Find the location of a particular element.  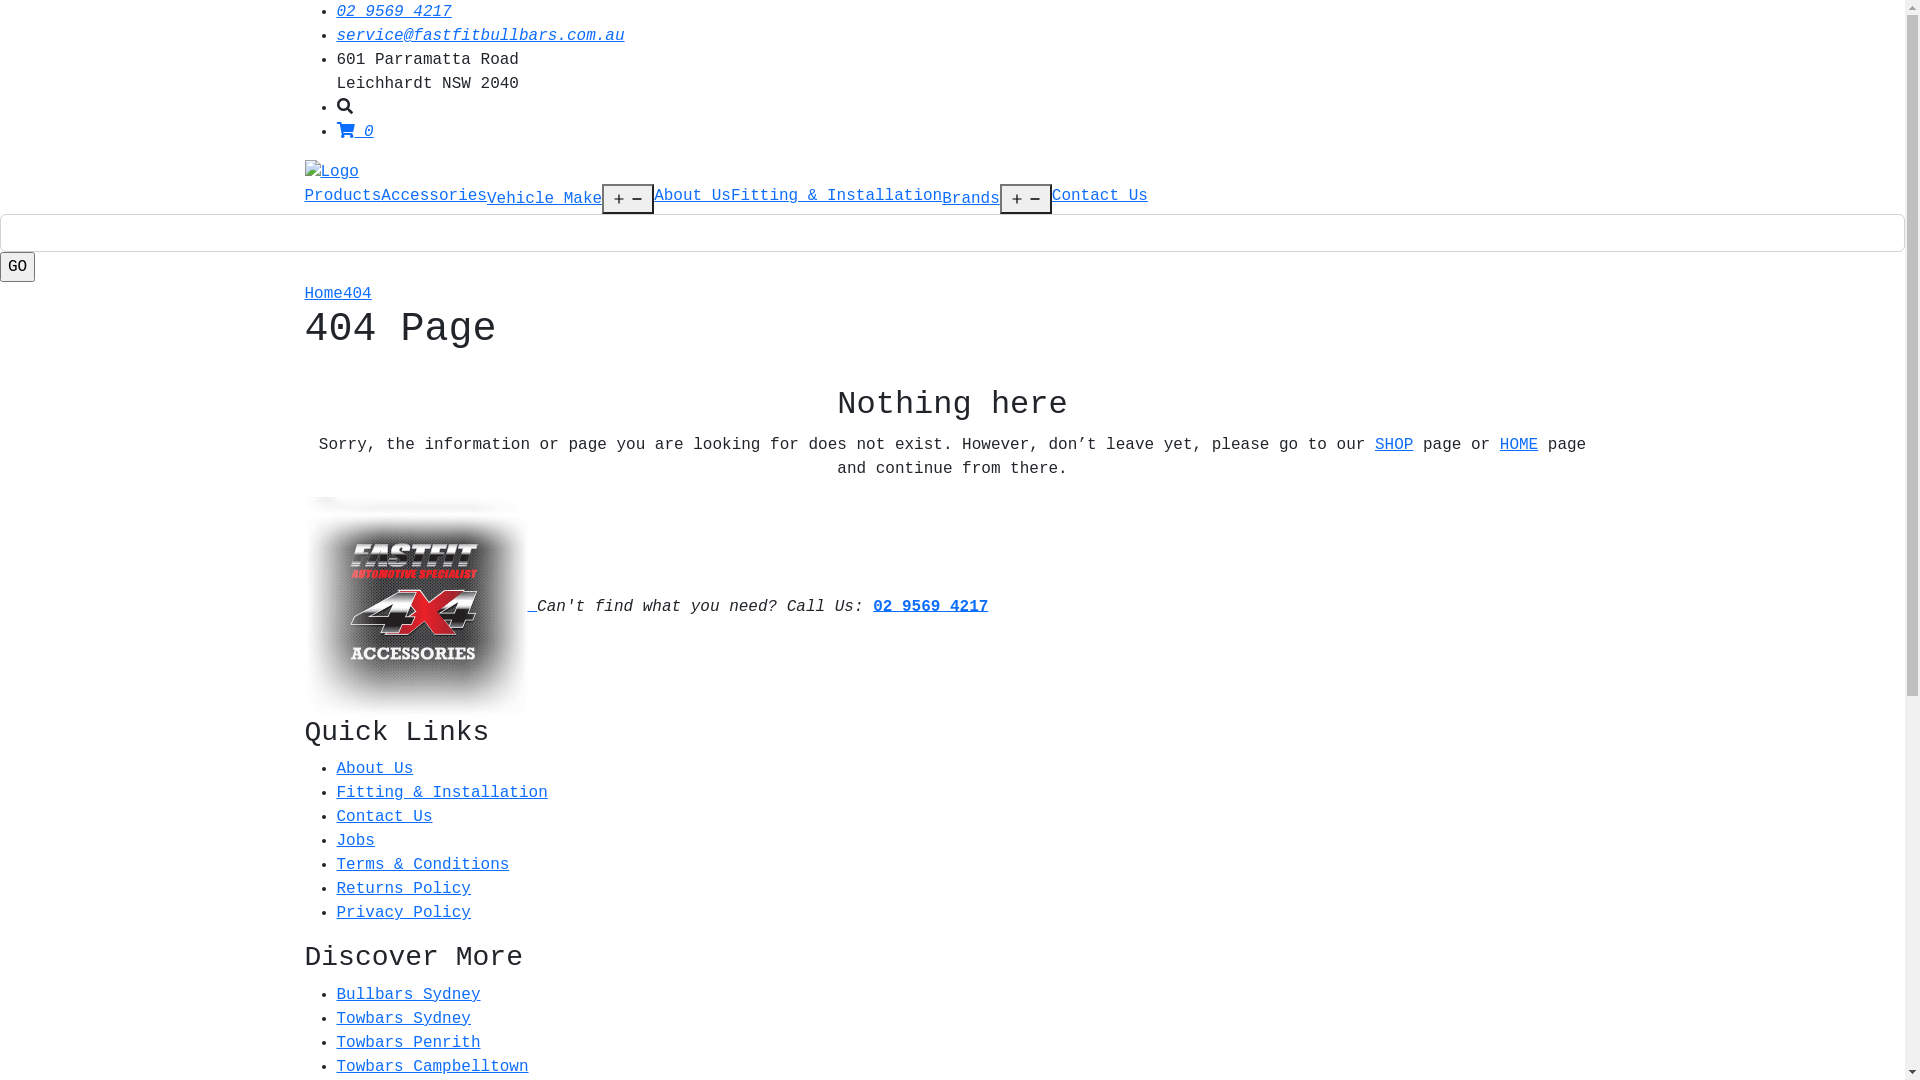

Towbars Penrith is located at coordinates (408, 1043).